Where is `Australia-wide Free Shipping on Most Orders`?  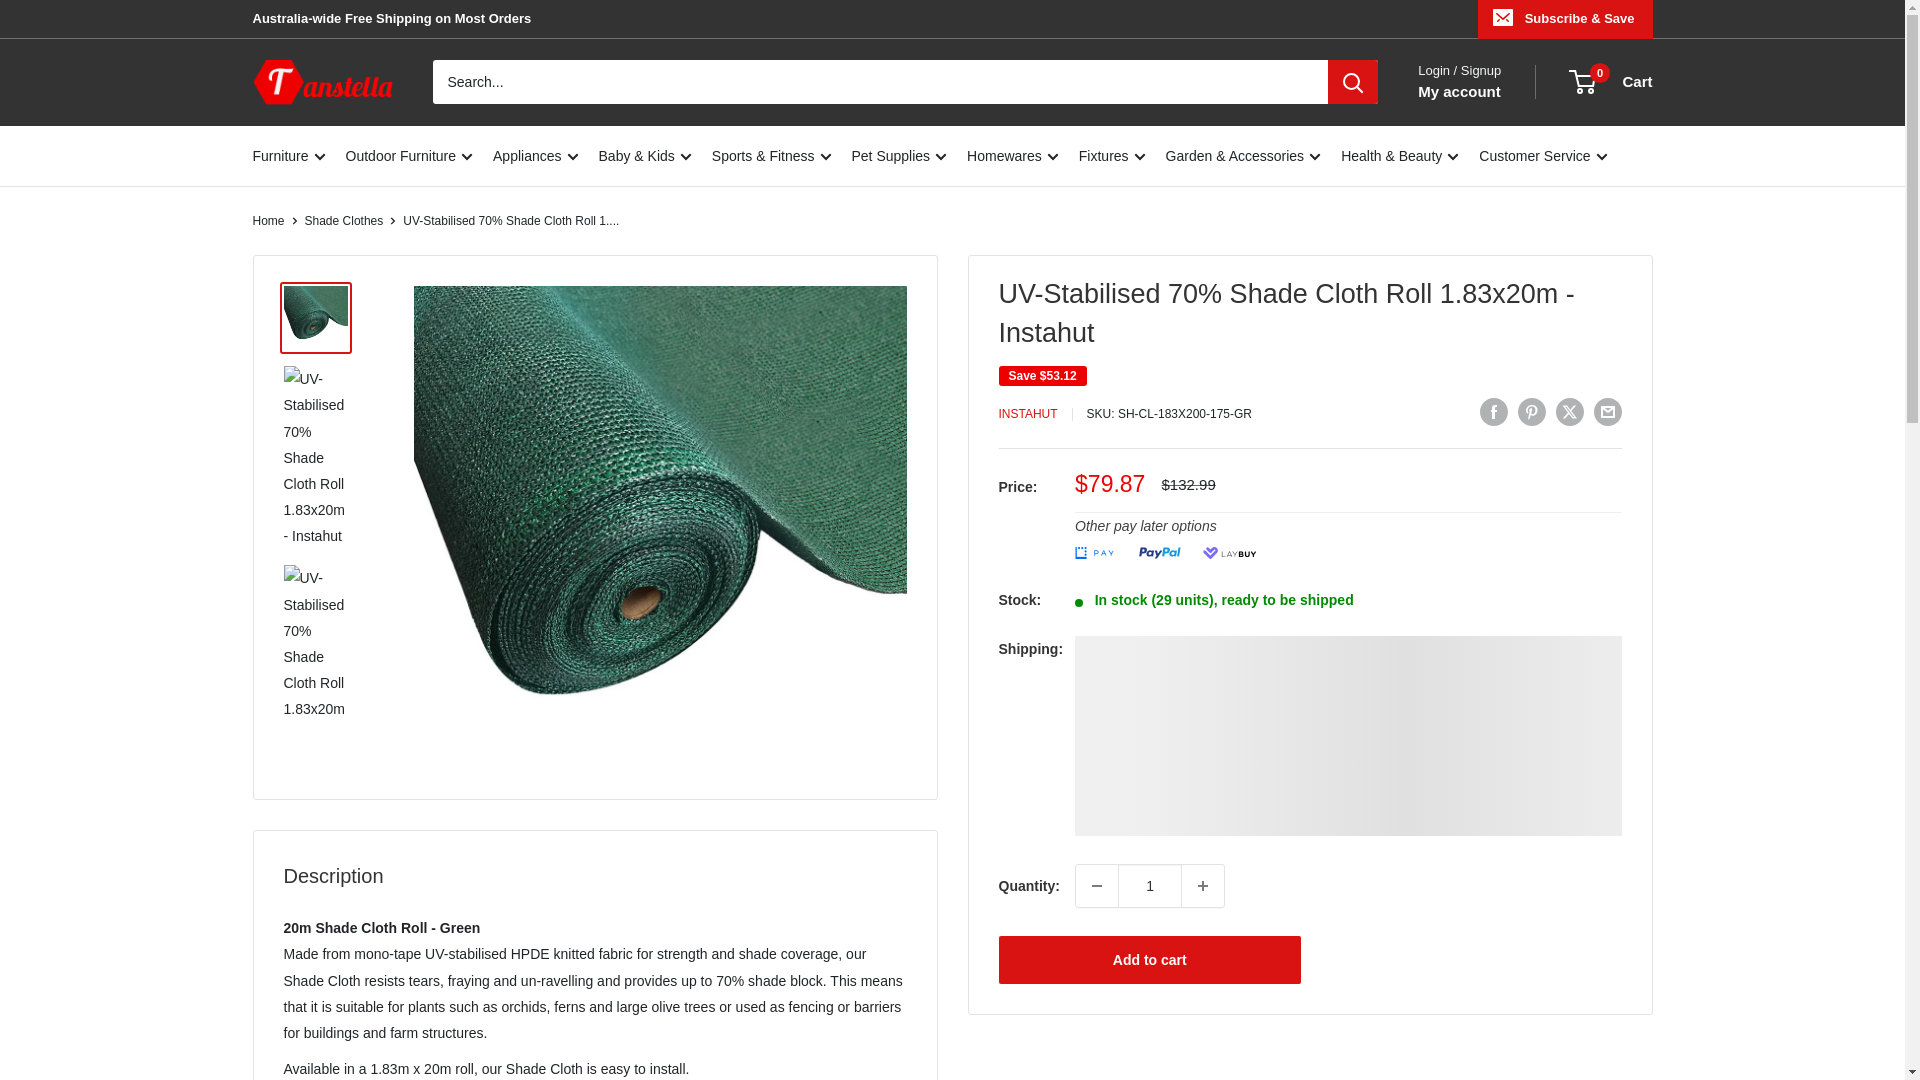
Australia-wide Free Shipping on Most Orders is located at coordinates (391, 18).